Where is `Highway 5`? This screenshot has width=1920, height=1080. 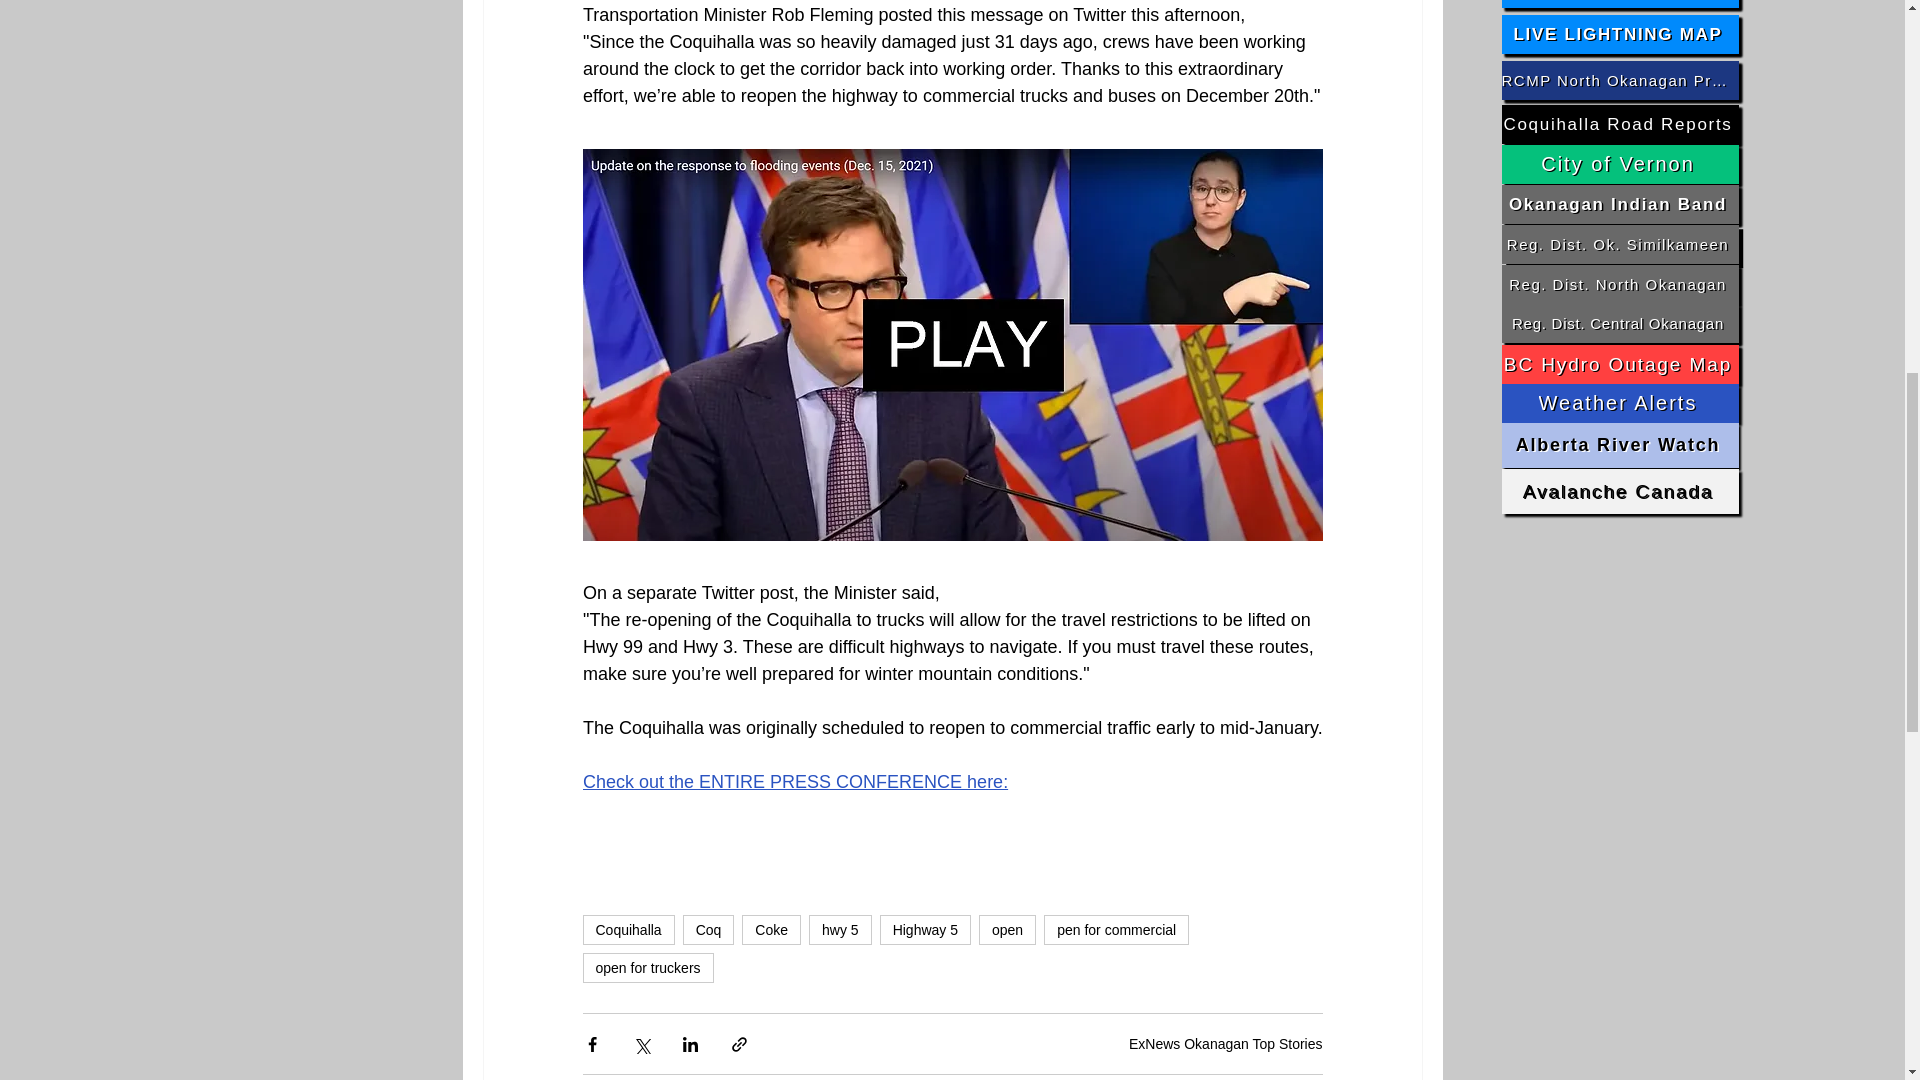
Highway 5 is located at coordinates (925, 930).